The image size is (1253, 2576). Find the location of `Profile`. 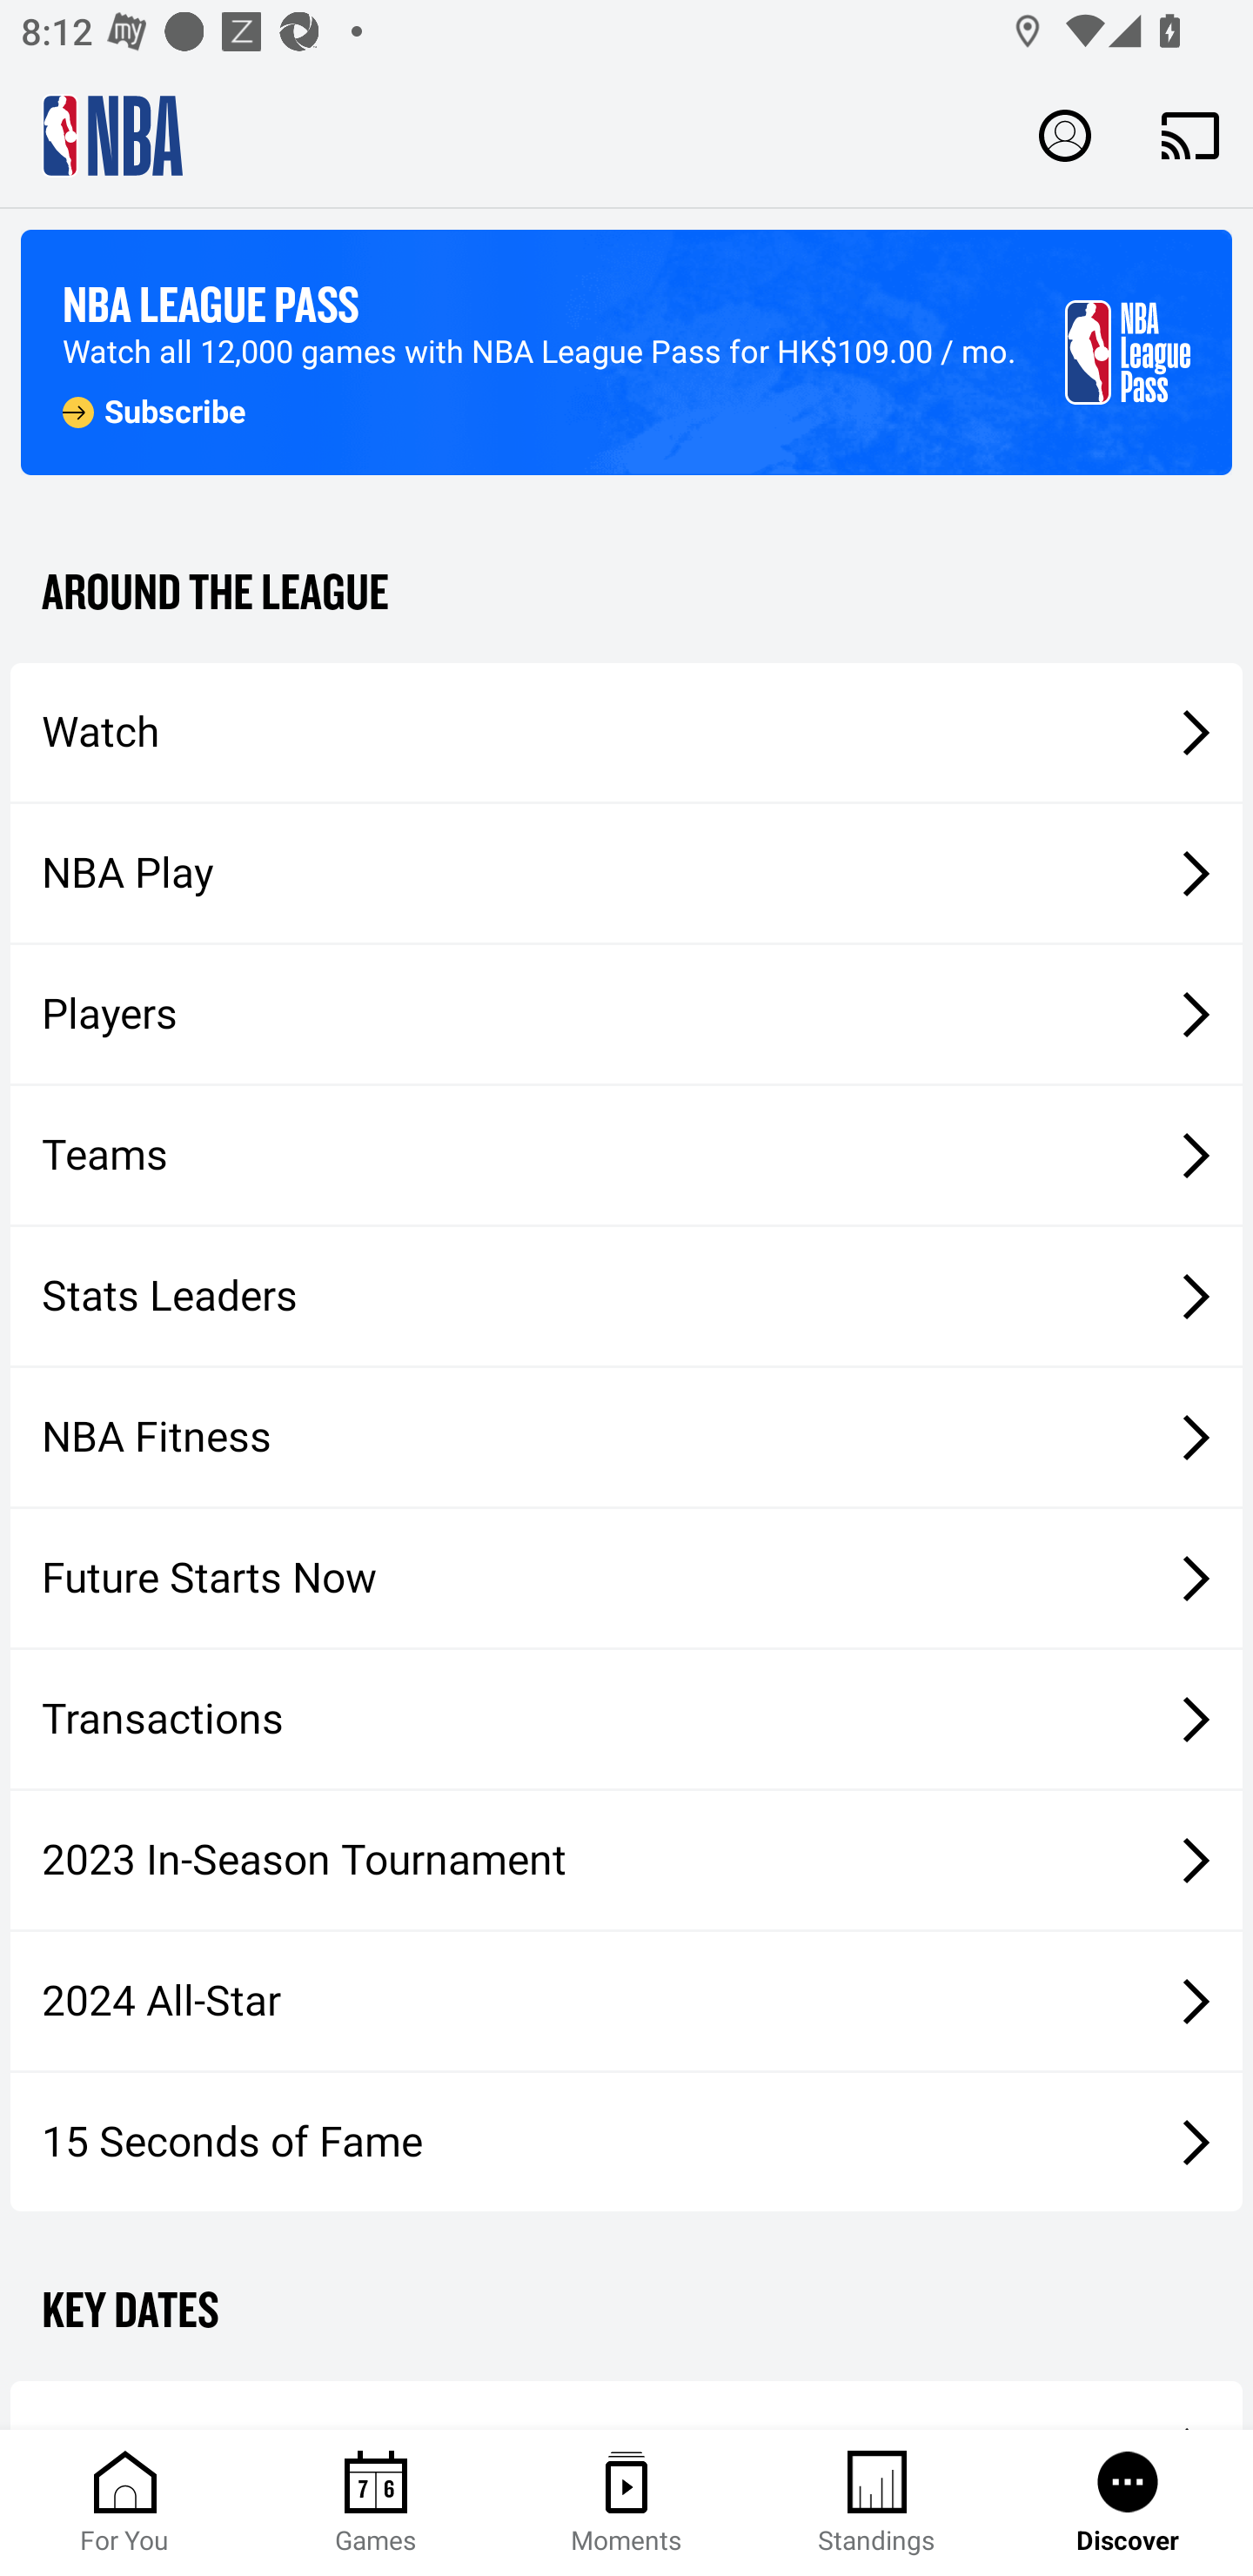

Profile is located at coordinates (1065, 134).